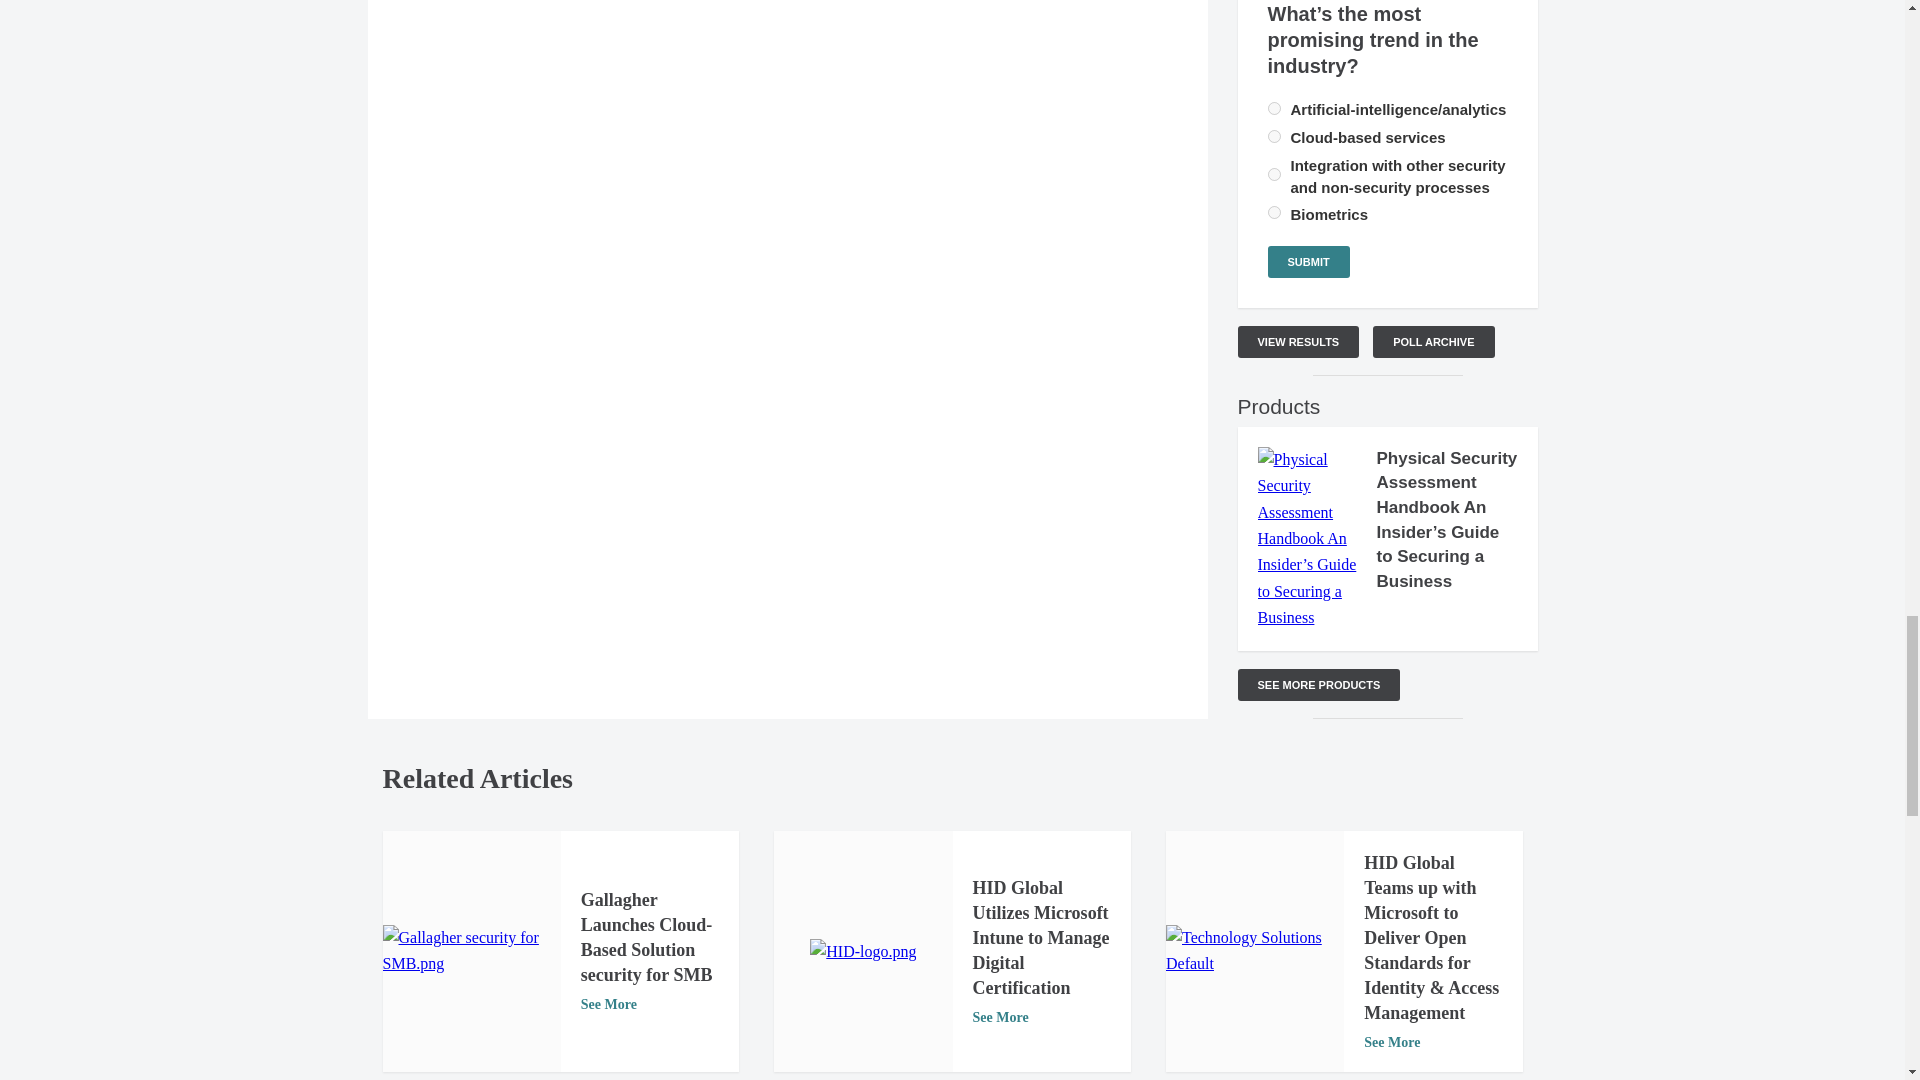  I want to click on Submit, so click(1308, 262).